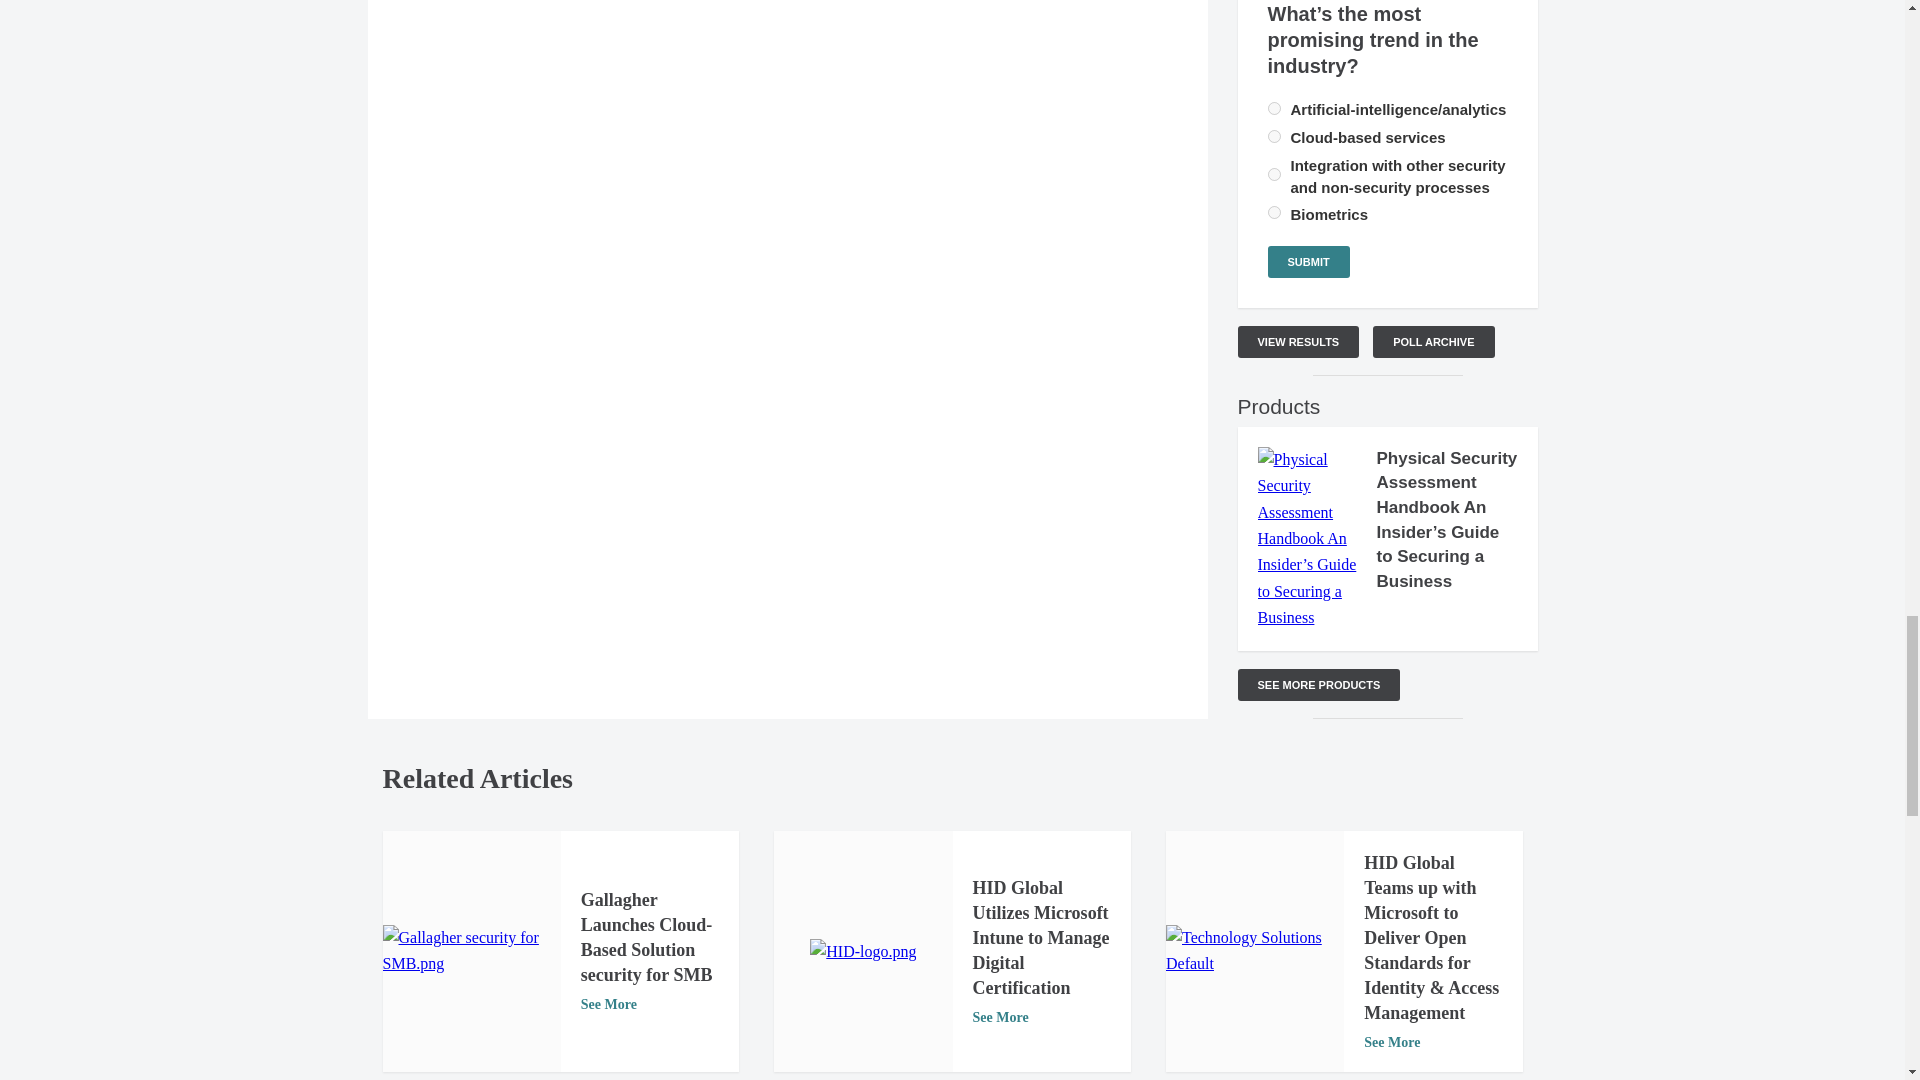  I want to click on Submit, so click(1308, 262).